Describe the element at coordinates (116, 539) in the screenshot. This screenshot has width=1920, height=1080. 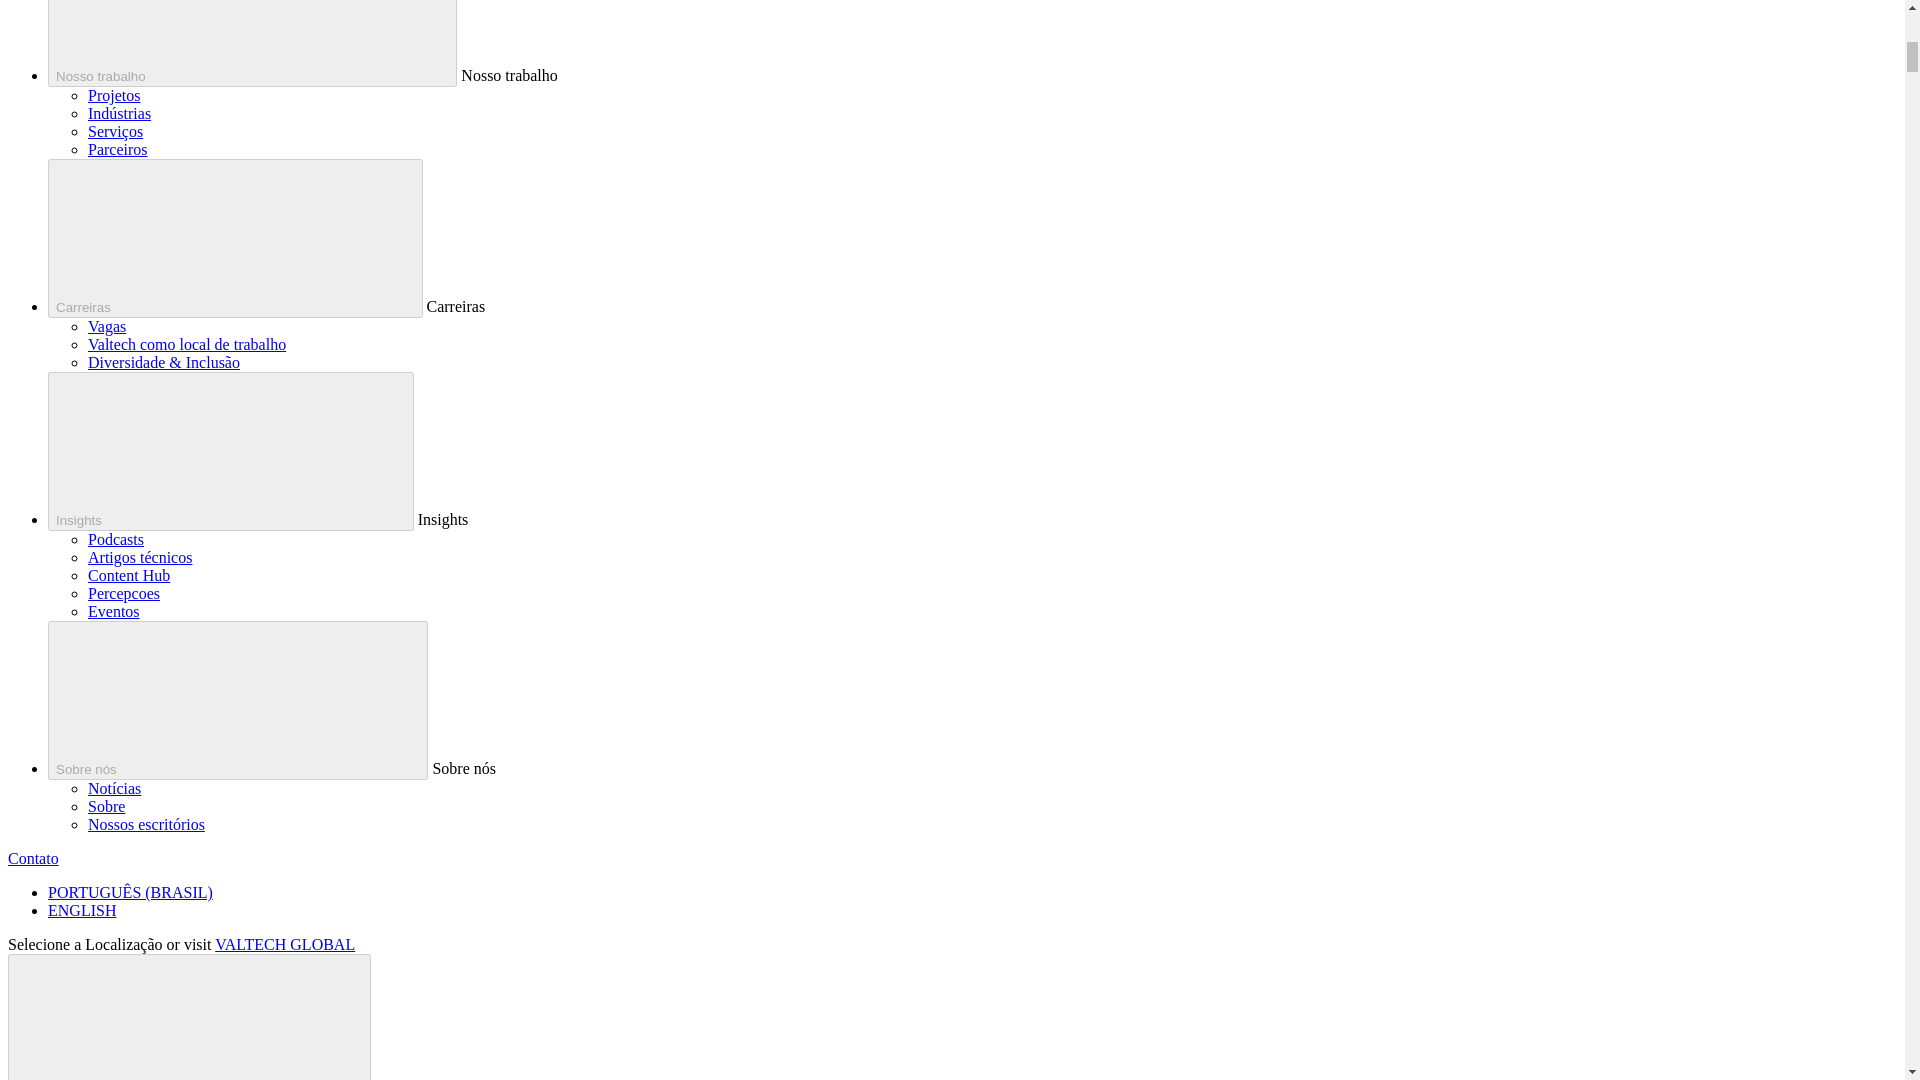
I see `Podcasts` at that location.